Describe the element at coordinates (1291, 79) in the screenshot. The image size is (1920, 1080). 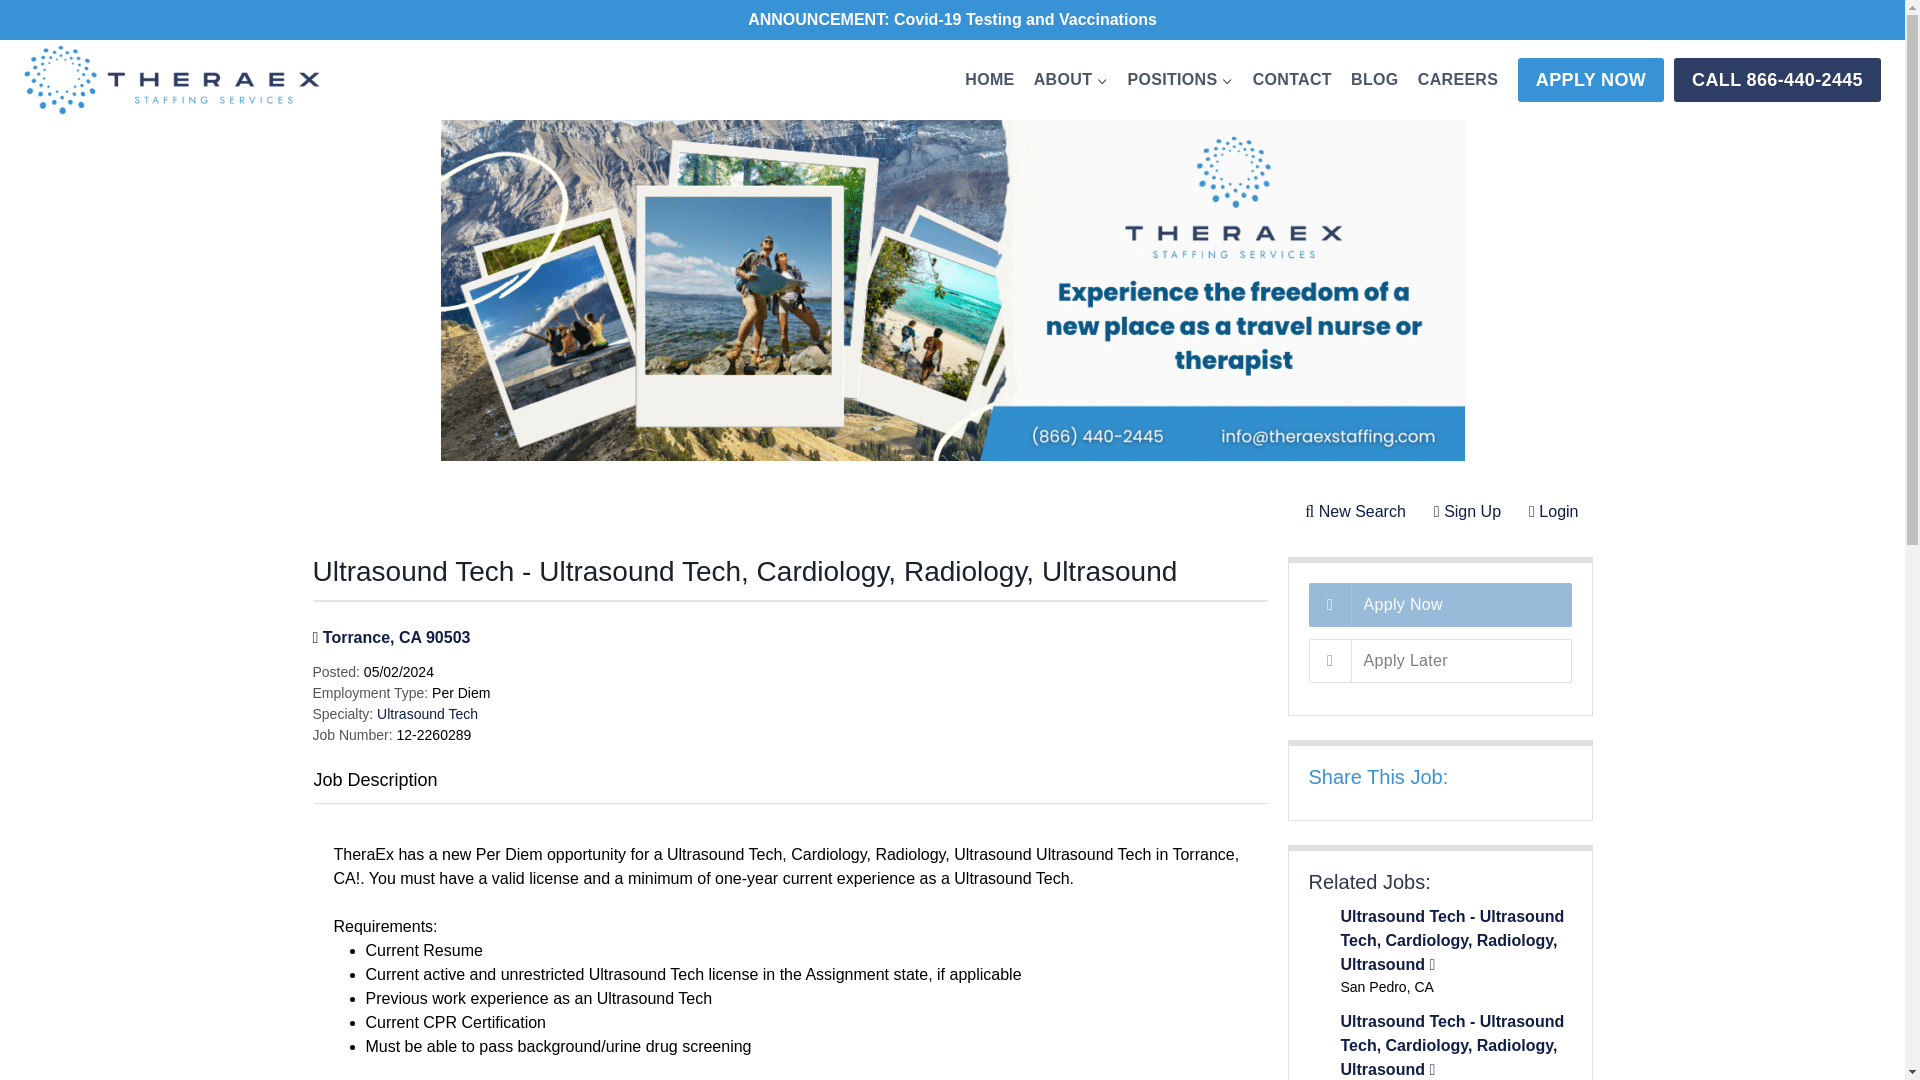
I see `CONTACT` at that location.